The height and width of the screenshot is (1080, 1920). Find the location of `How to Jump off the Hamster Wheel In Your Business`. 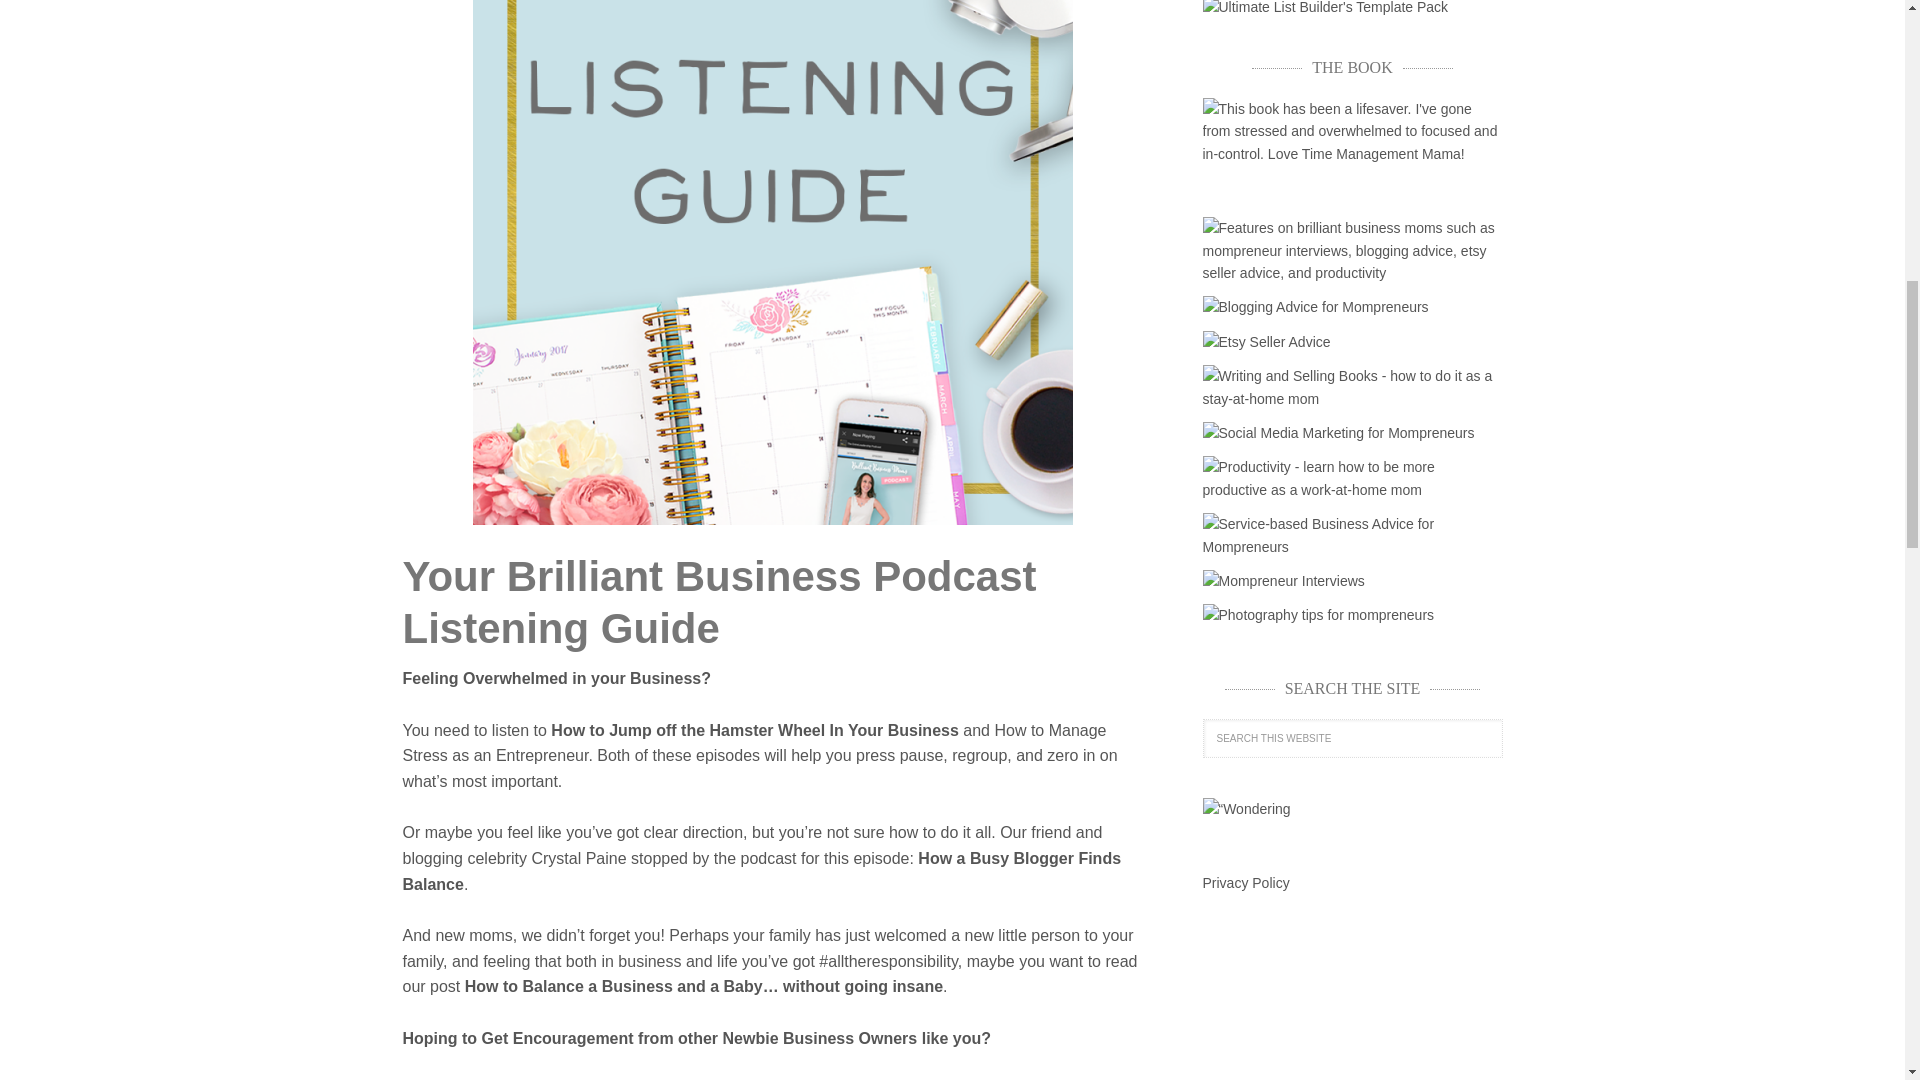

How to Jump off the Hamster Wheel In Your Business is located at coordinates (754, 730).